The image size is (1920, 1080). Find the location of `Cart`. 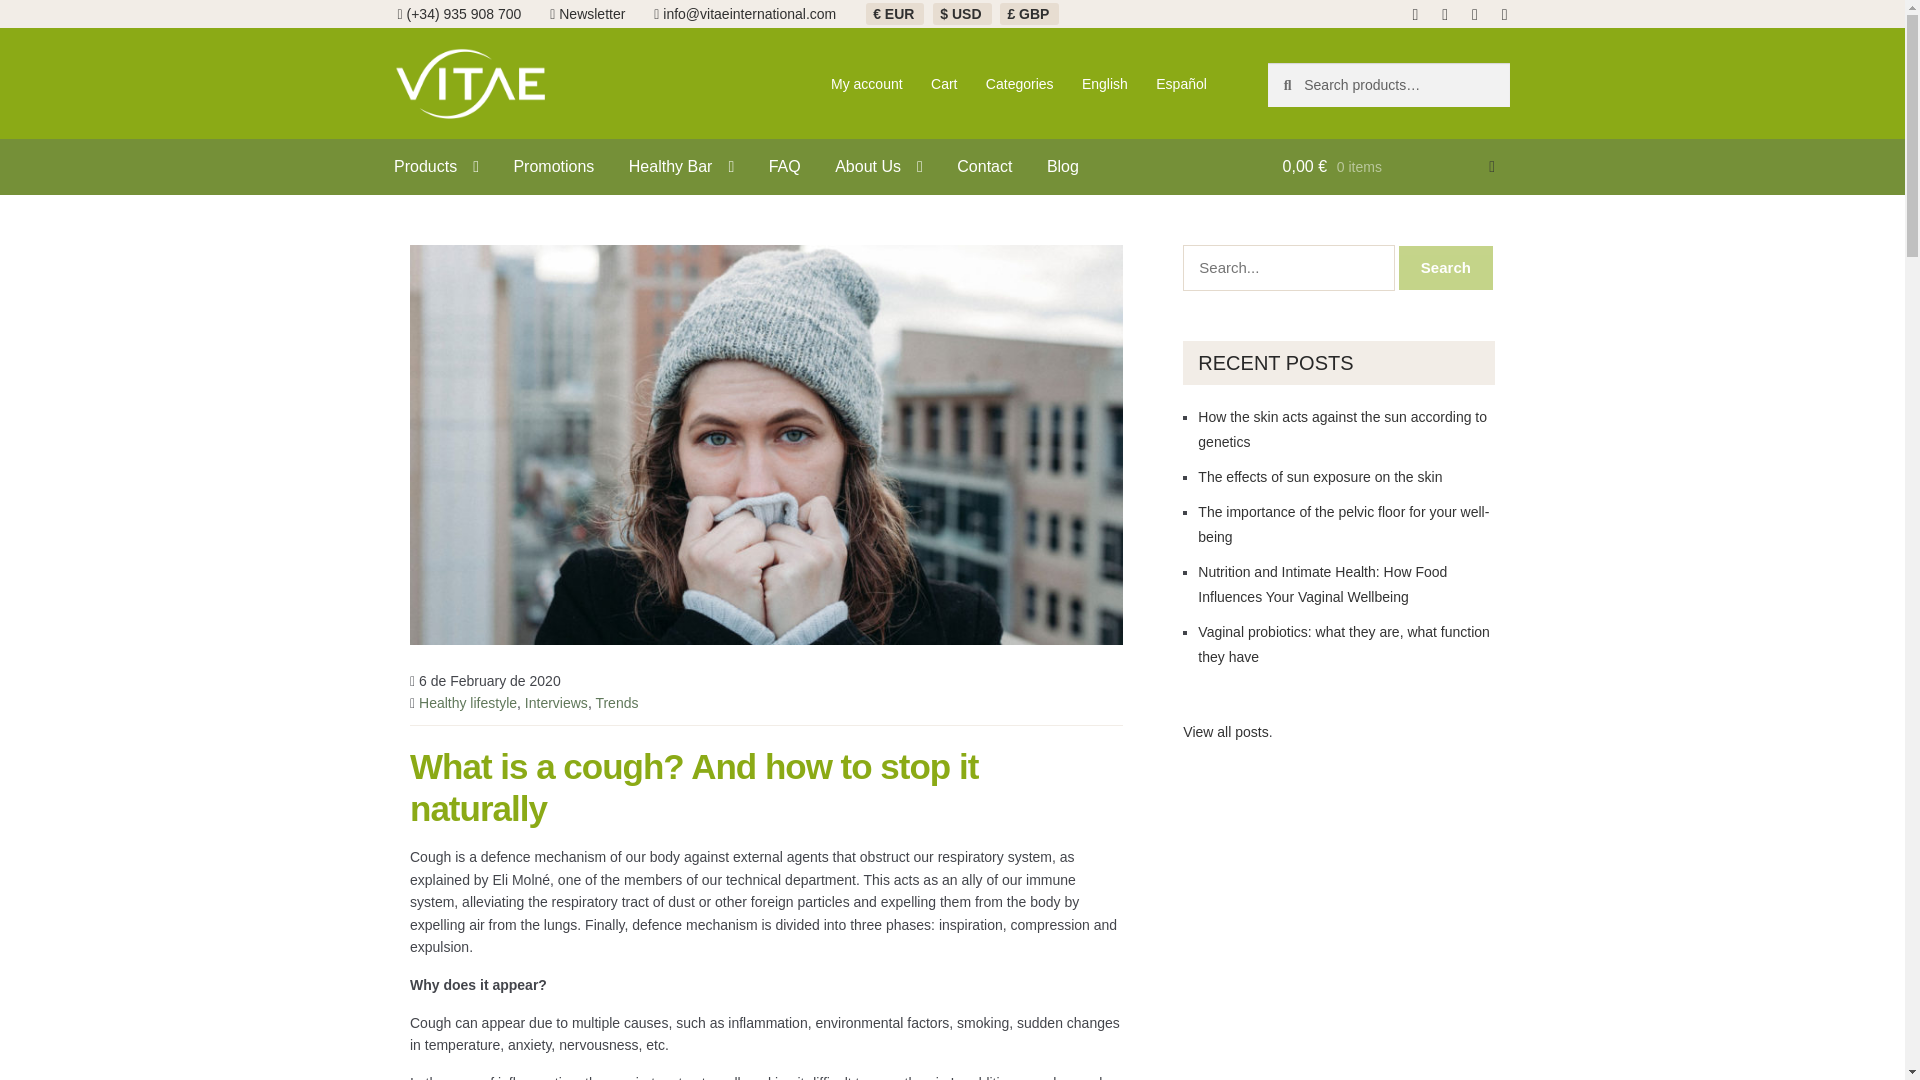

Cart is located at coordinates (944, 83).